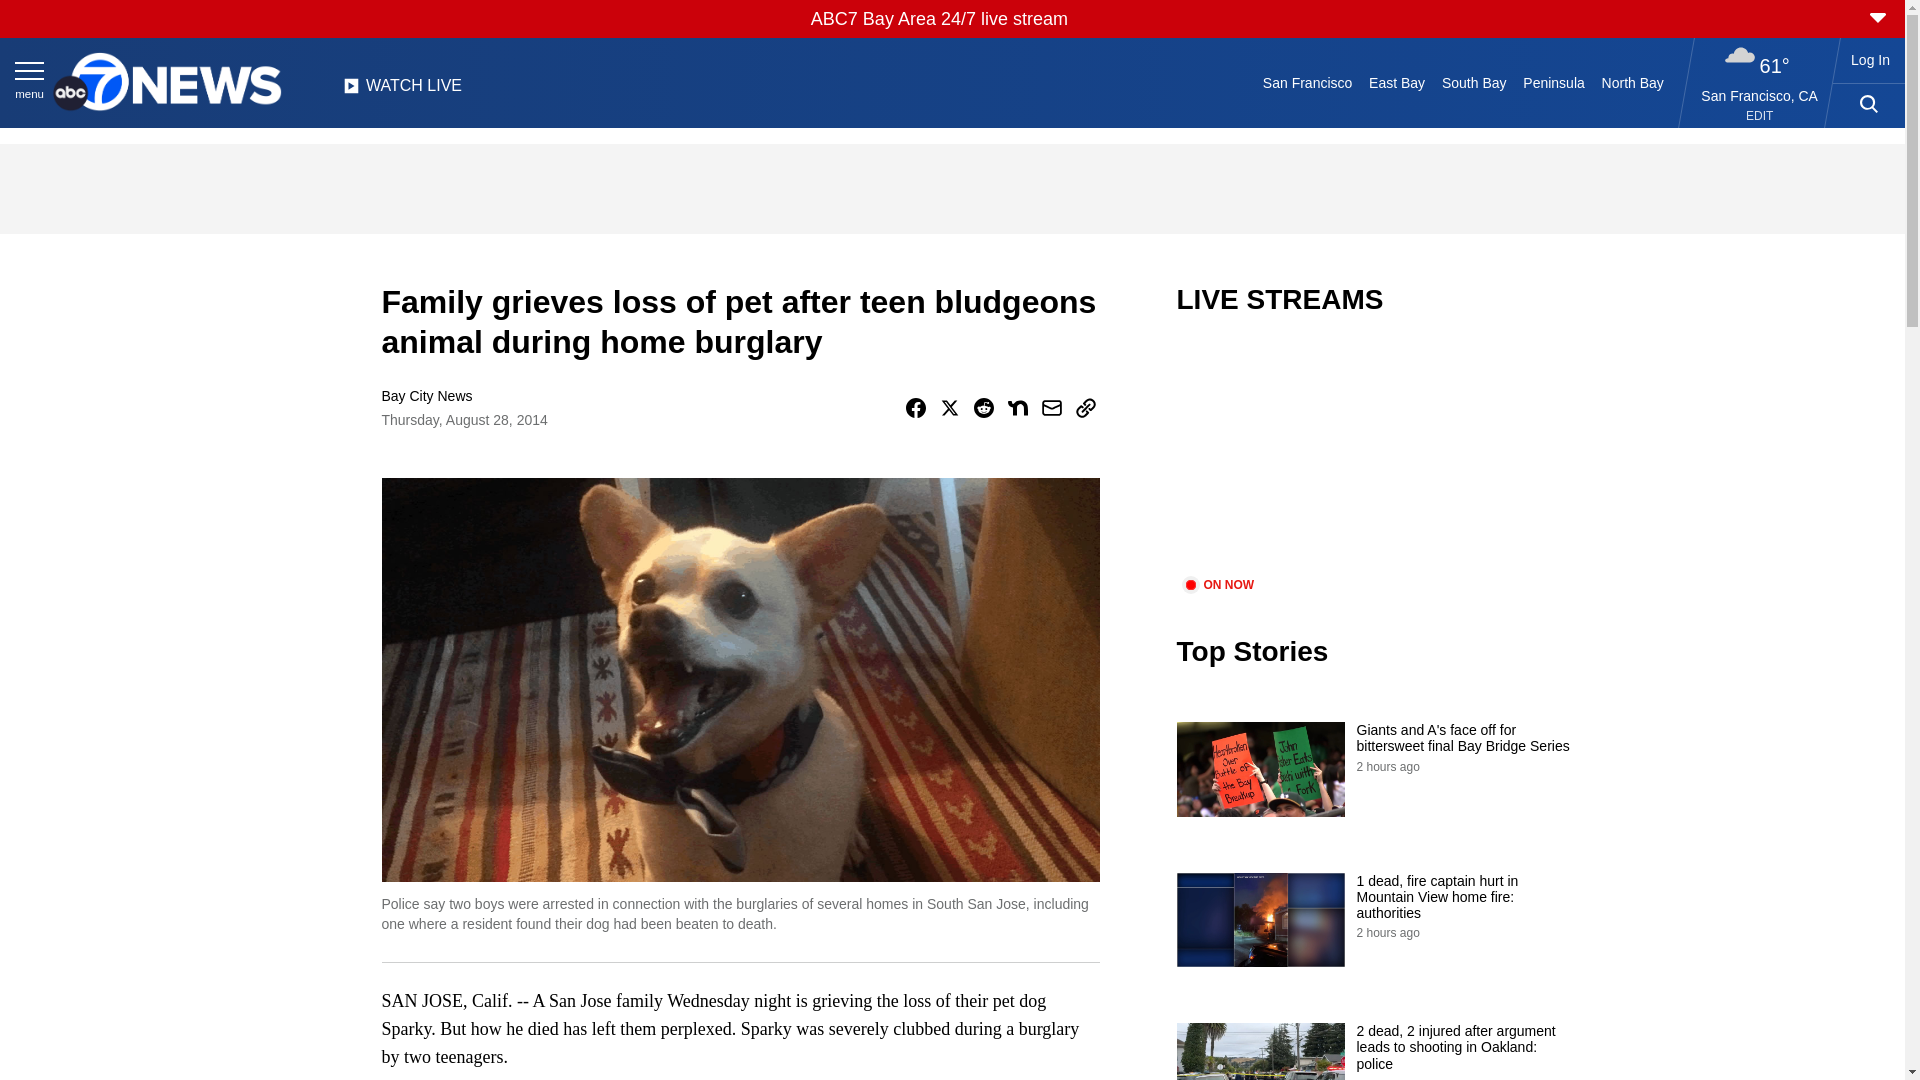 The height and width of the screenshot is (1080, 1920). I want to click on WATCH LIVE, so click(402, 91).